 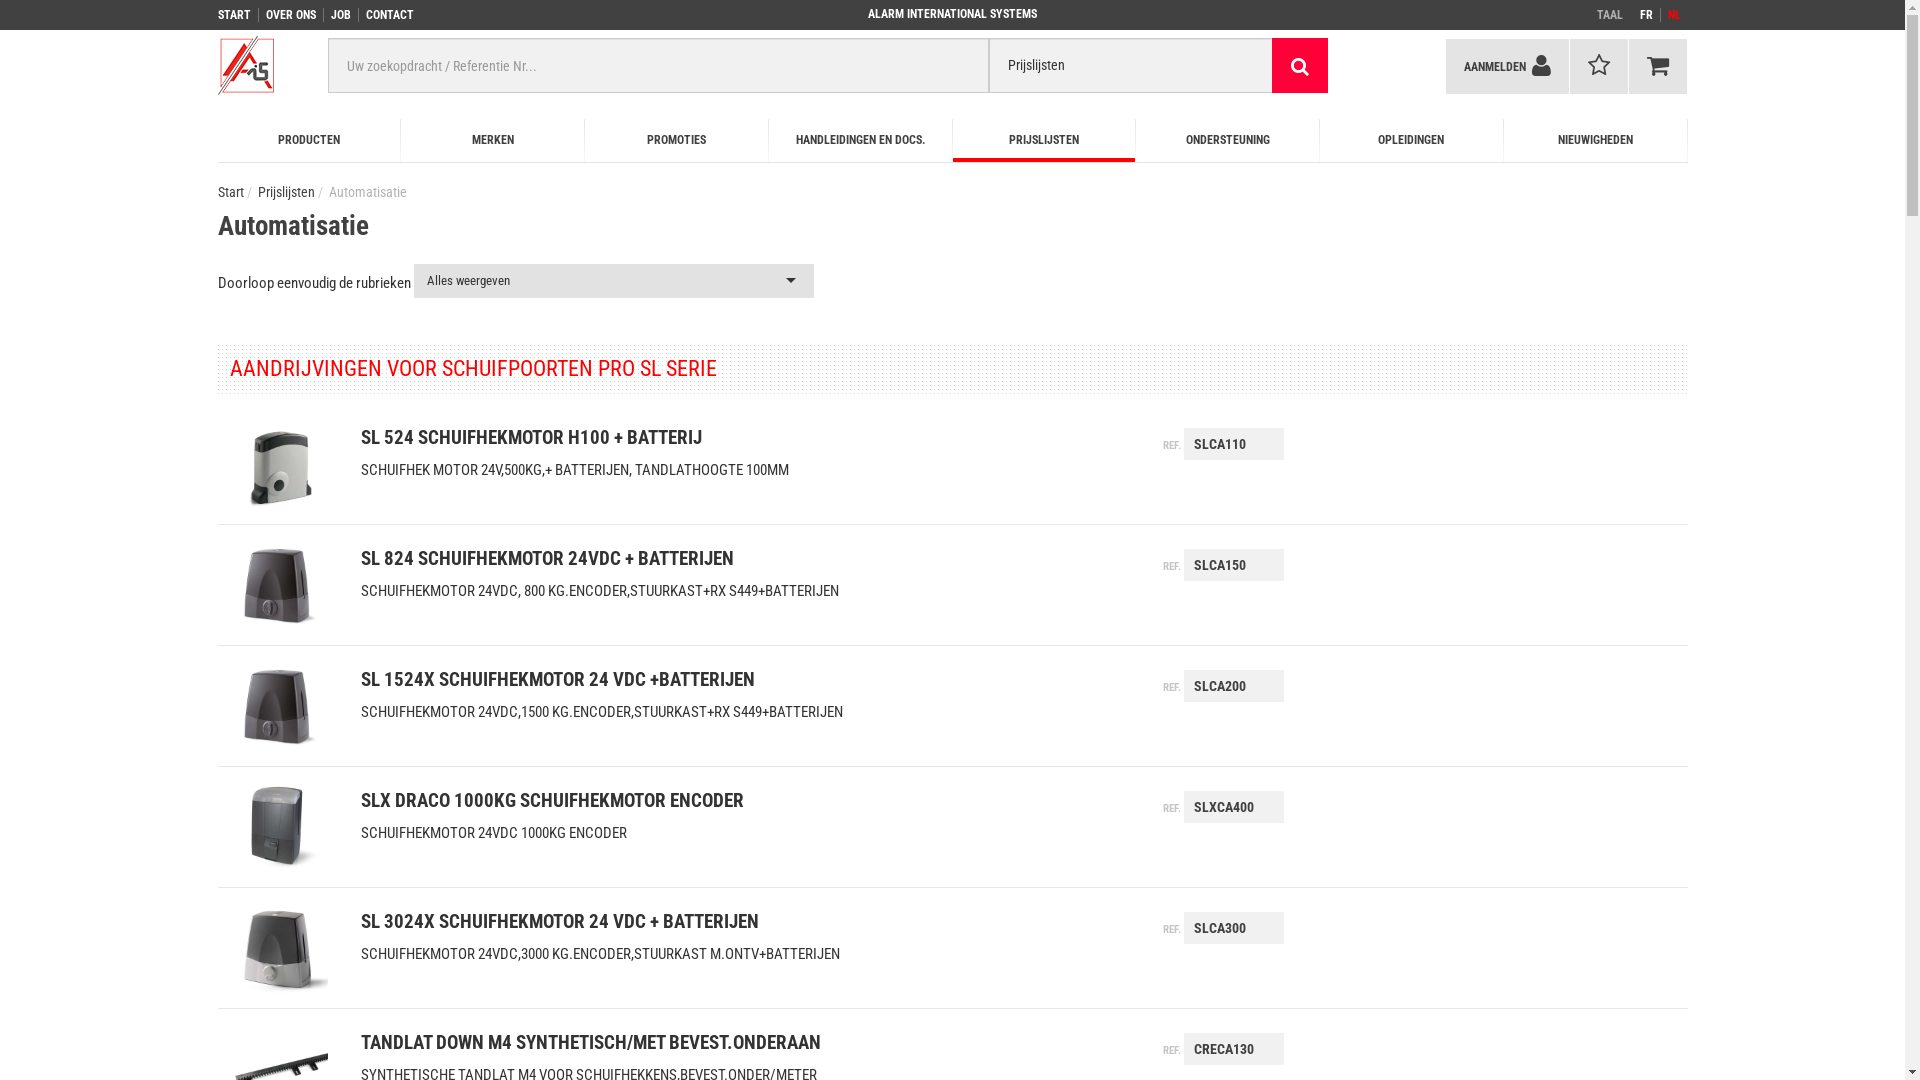 What do you see at coordinates (861, 140) in the screenshot?
I see `HANDLEIDINGEN EN DOCS.` at bounding box center [861, 140].